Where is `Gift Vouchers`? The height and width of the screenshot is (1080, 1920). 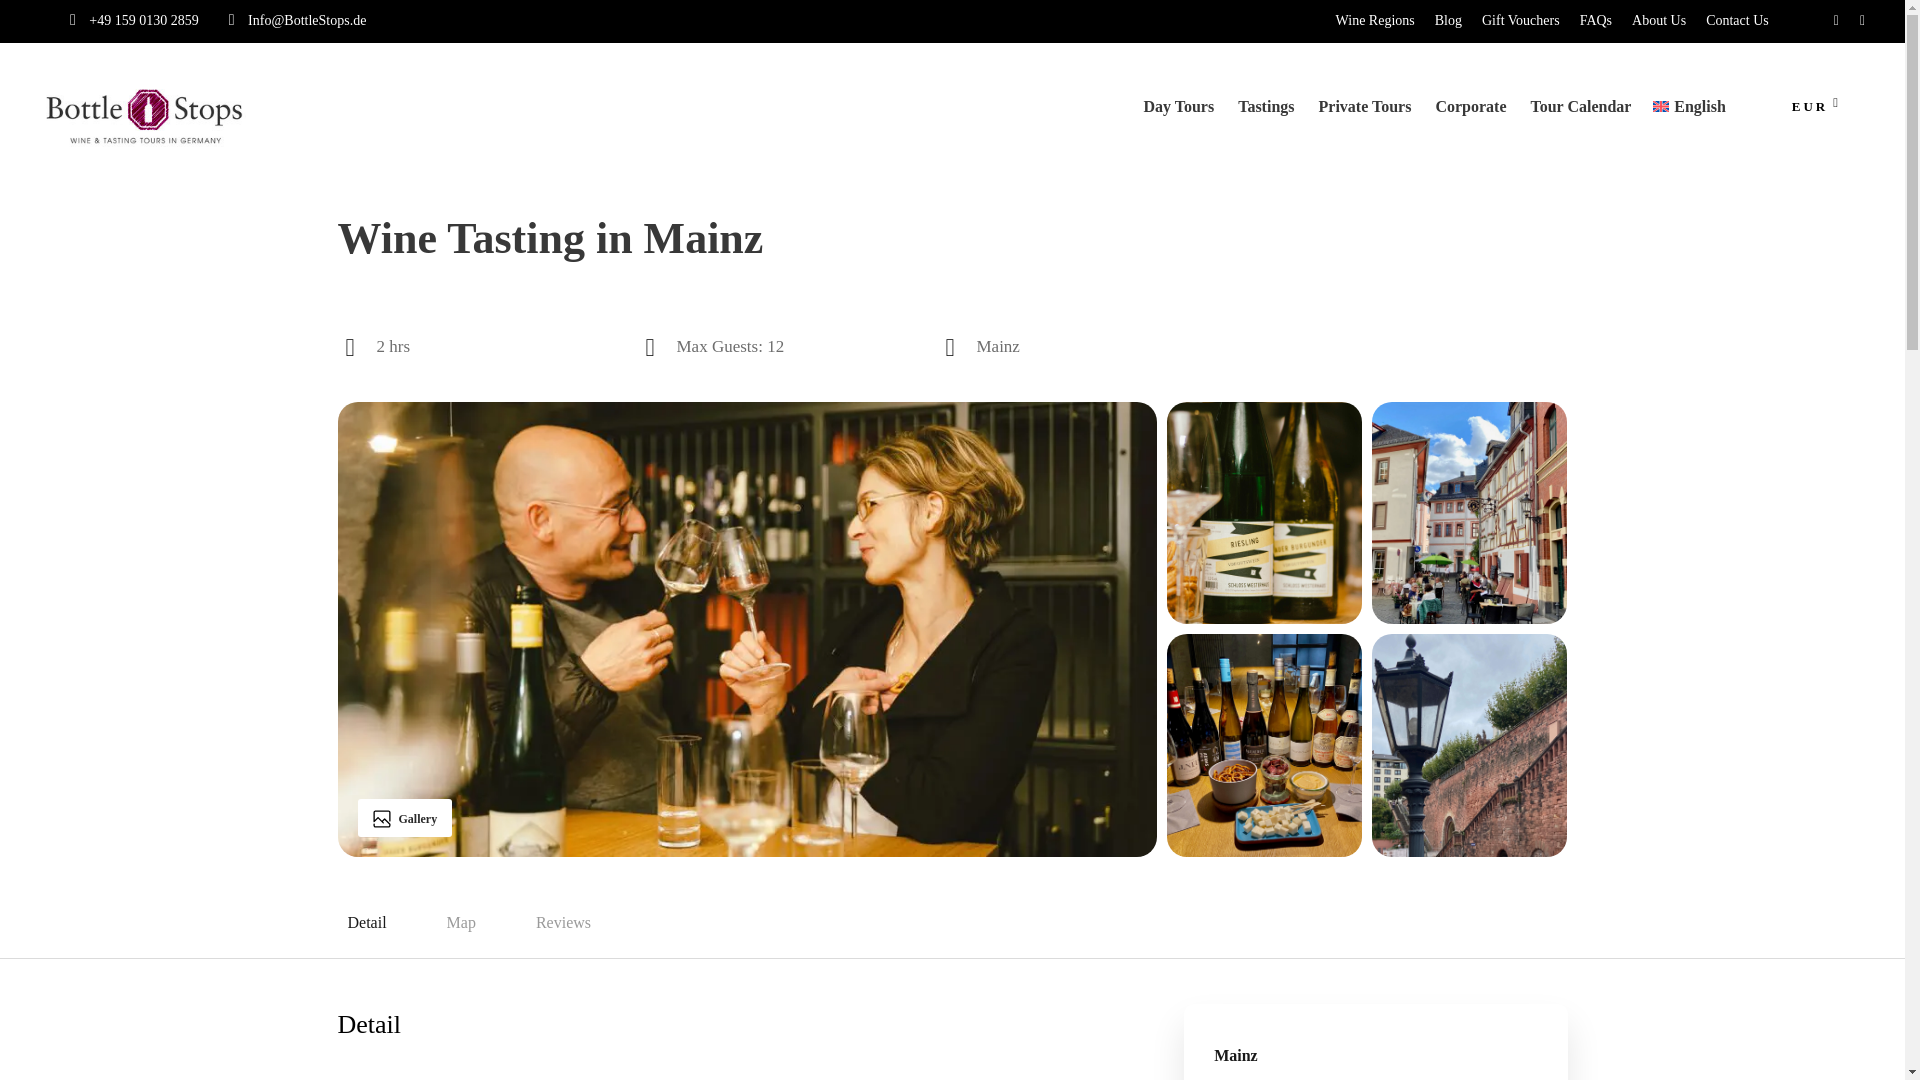 Gift Vouchers is located at coordinates (1521, 20).